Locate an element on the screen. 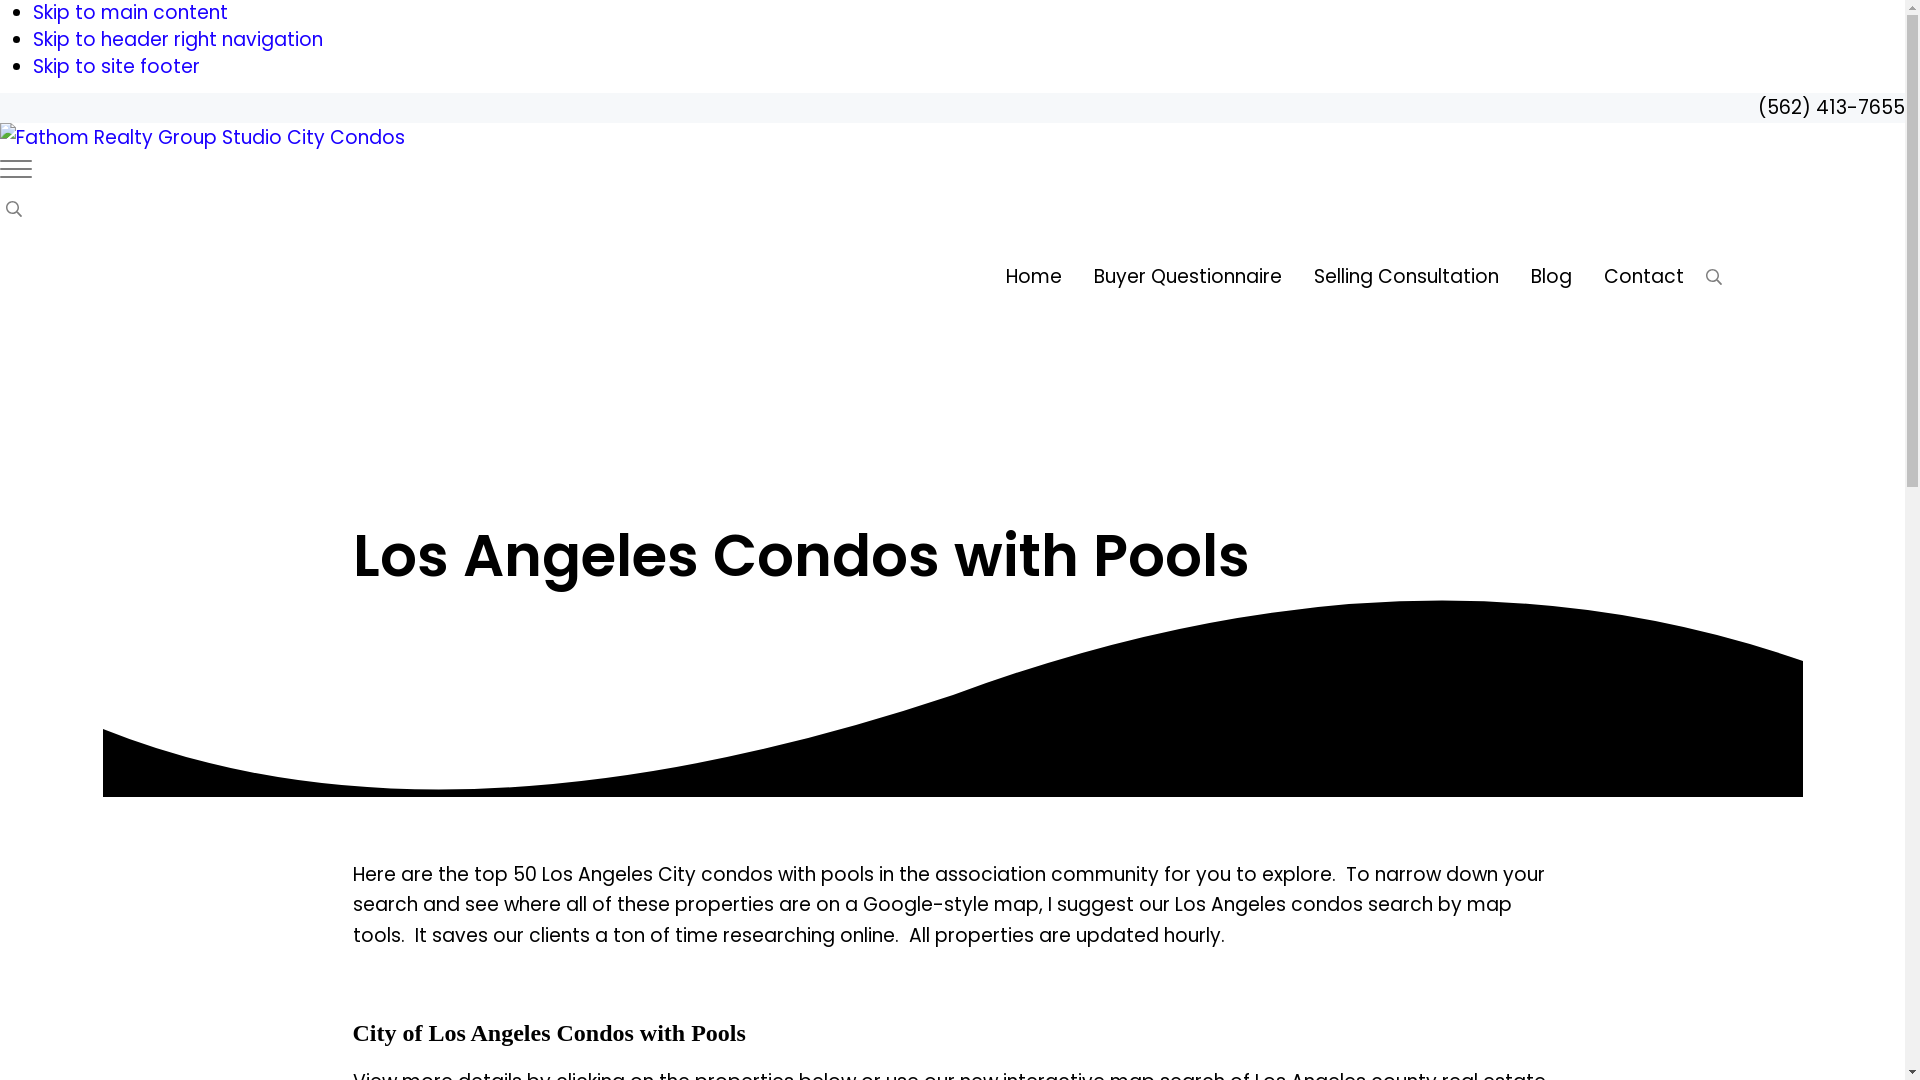 The image size is (1920, 1080). Skip to site footer is located at coordinates (116, 66).